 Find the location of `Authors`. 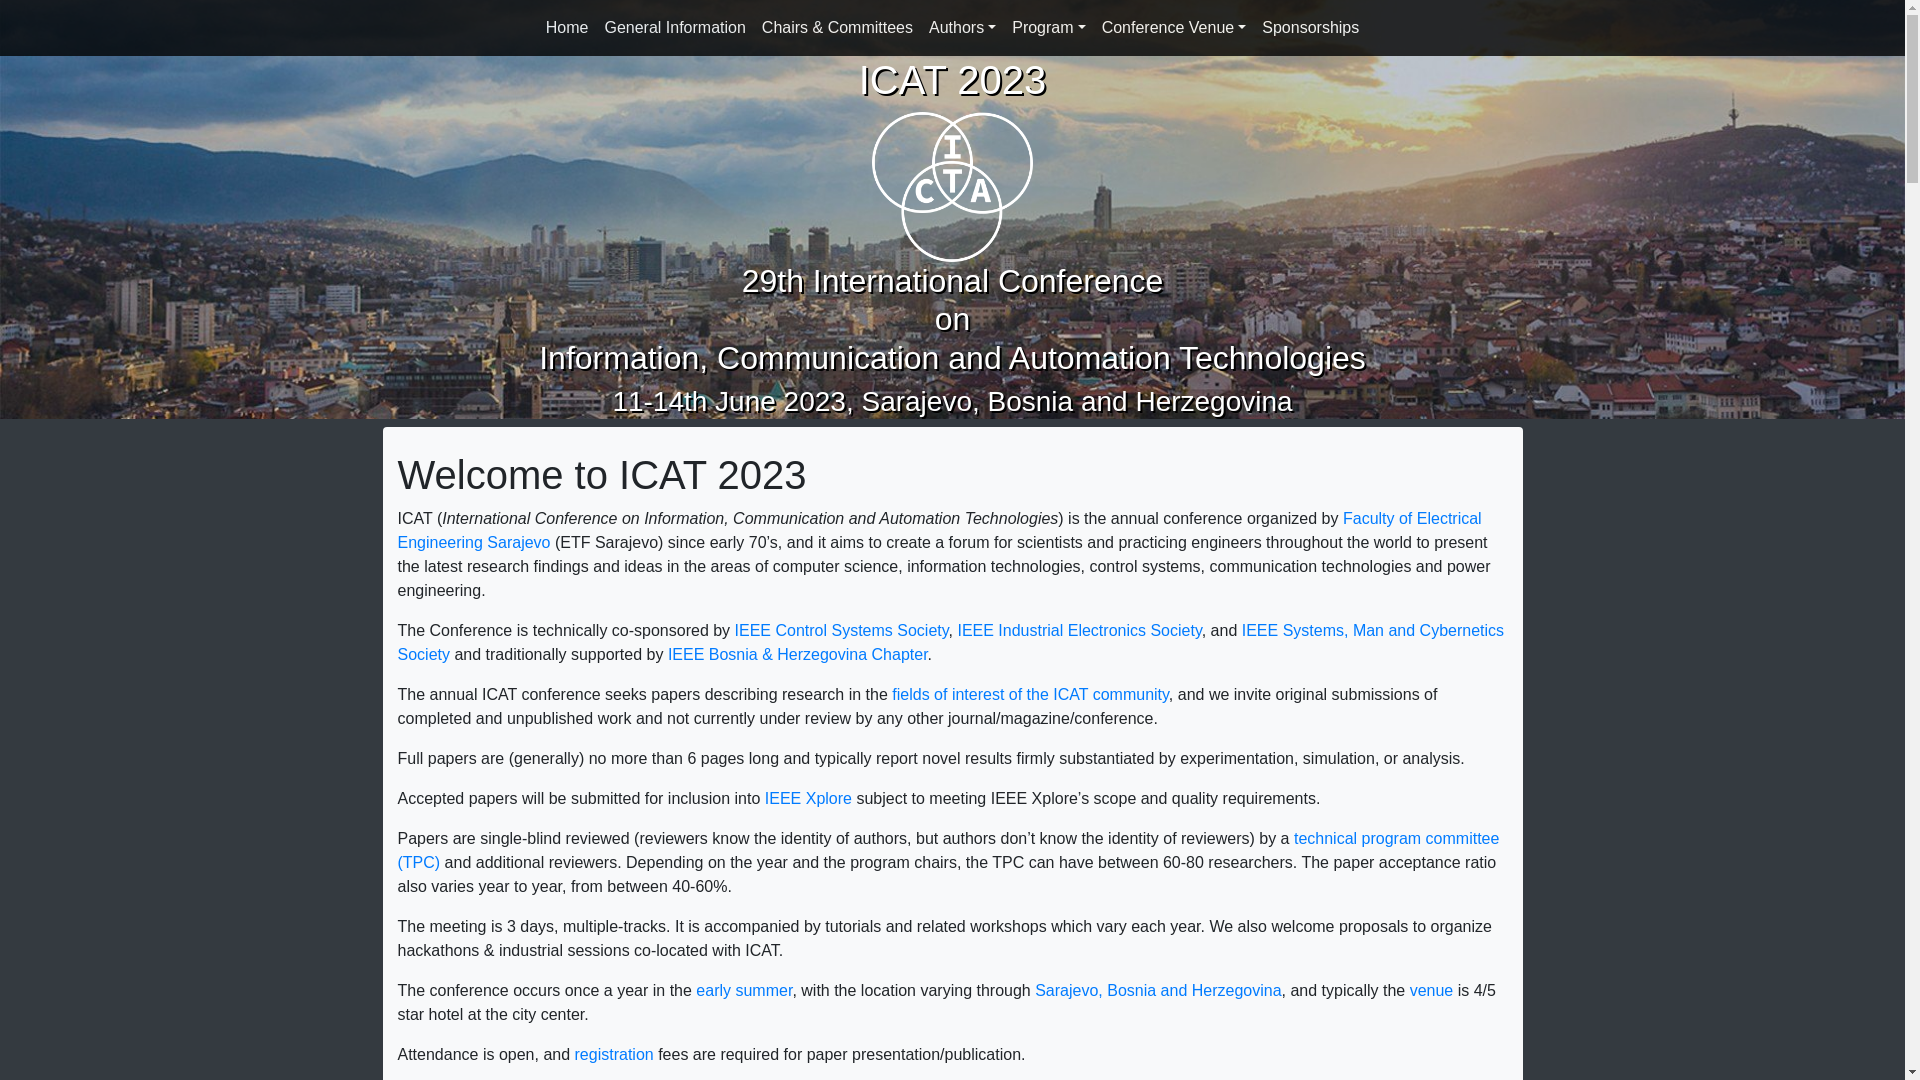

Authors is located at coordinates (962, 28).